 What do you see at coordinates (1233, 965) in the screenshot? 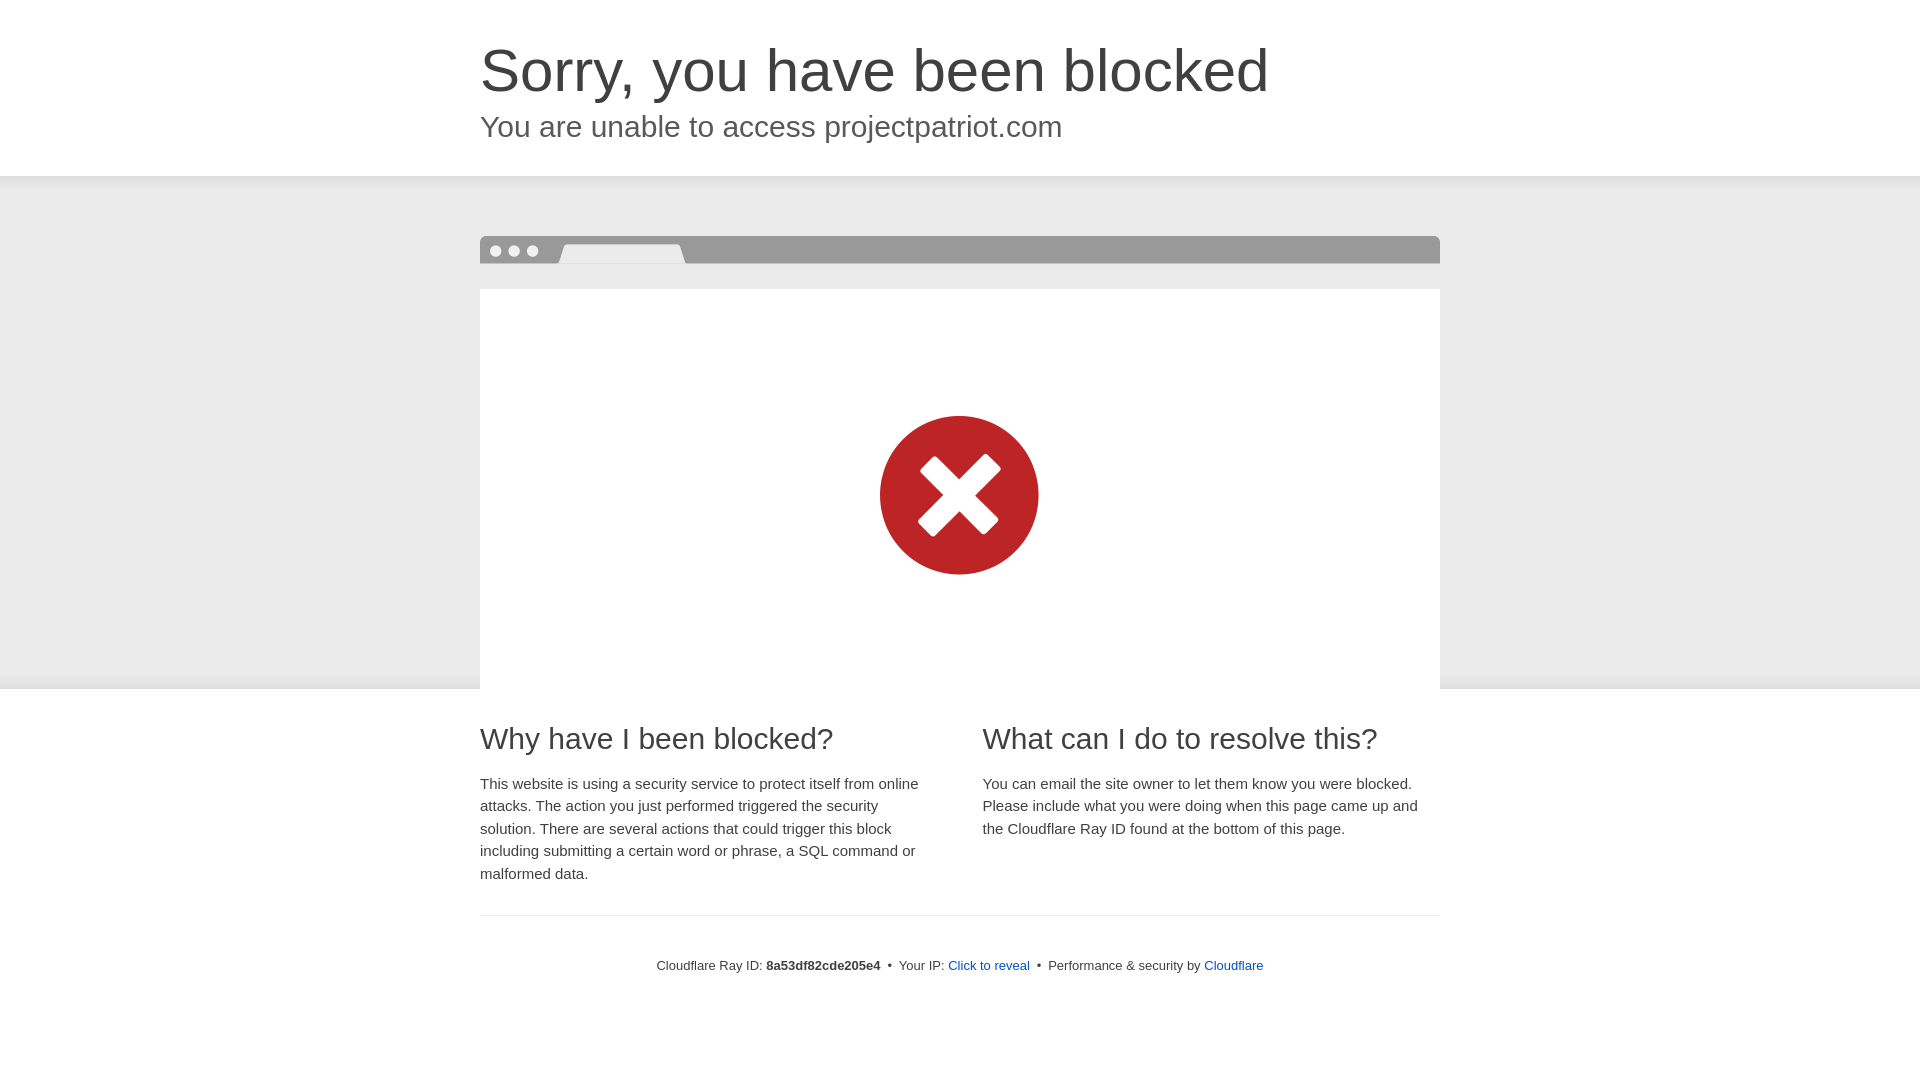
I see `Cloudflare` at bounding box center [1233, 965].